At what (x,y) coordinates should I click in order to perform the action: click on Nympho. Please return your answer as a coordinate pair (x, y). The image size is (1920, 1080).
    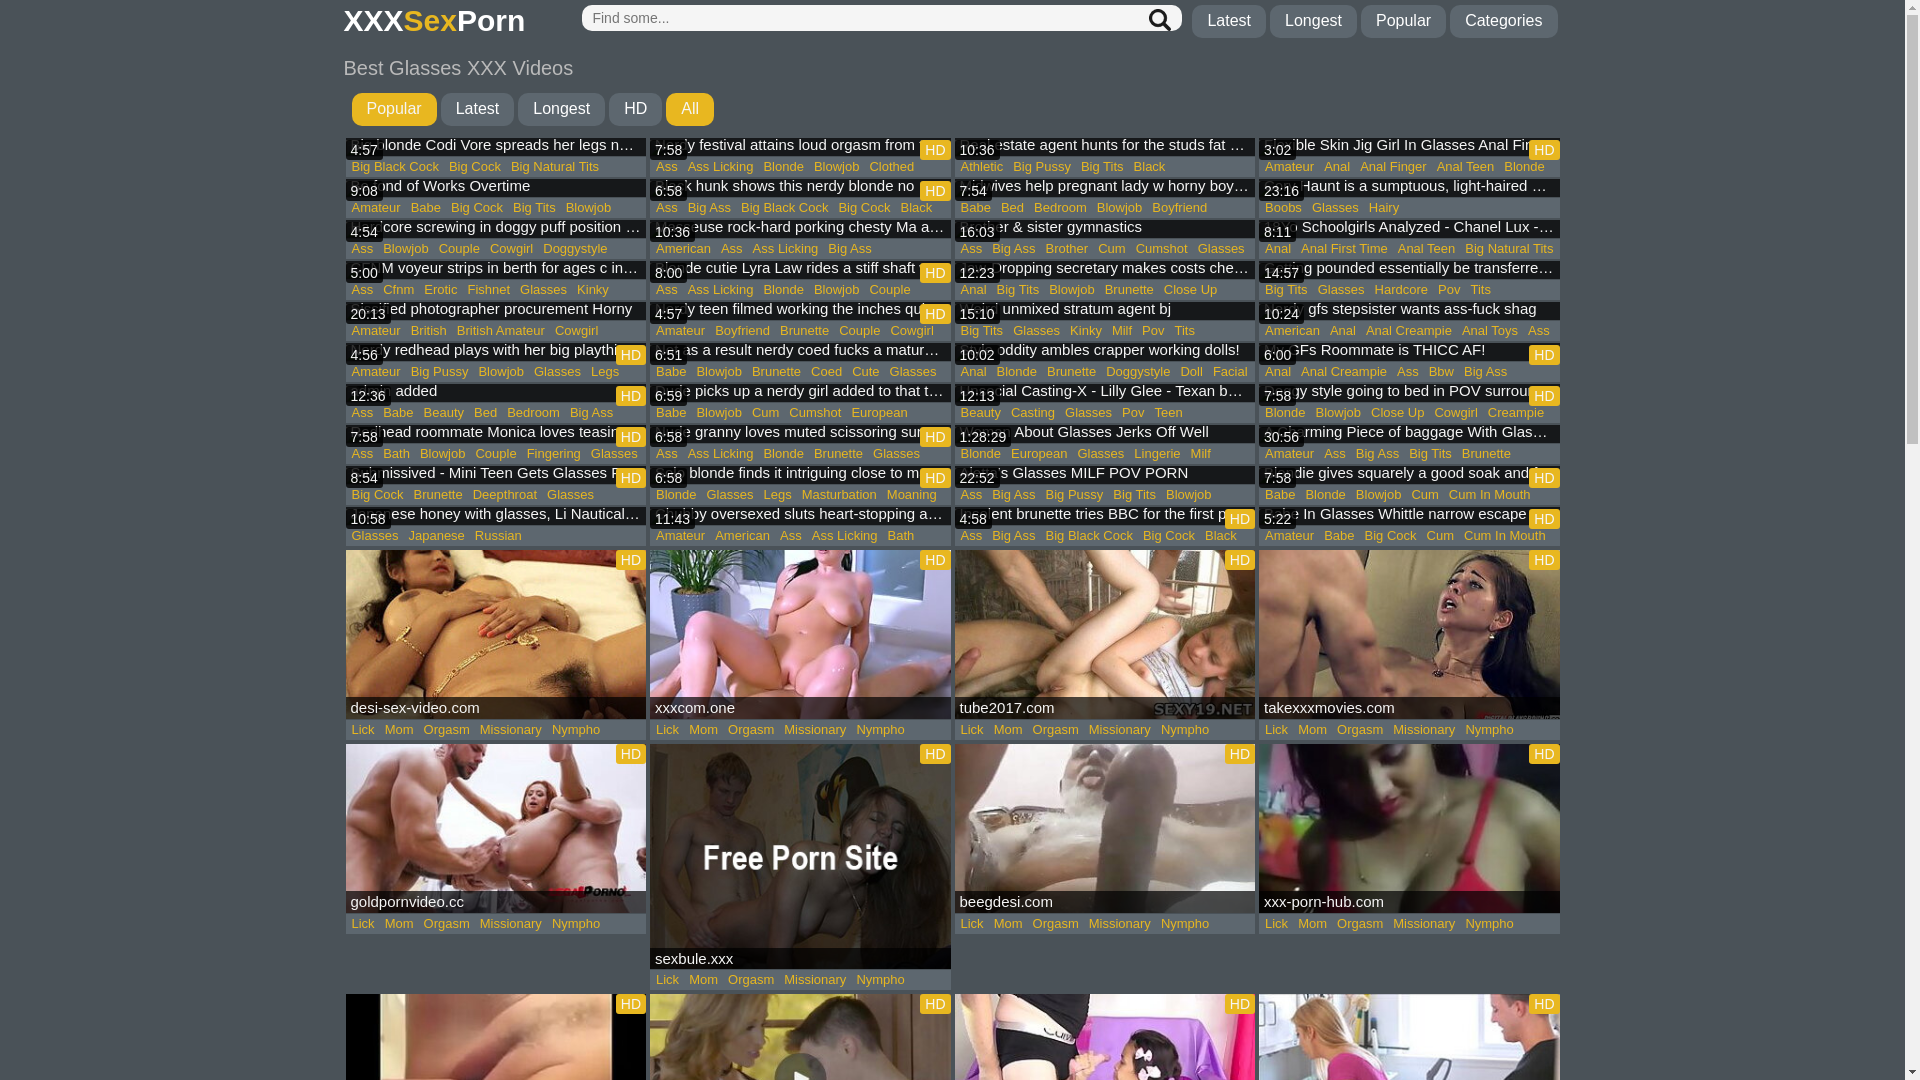
    Looking at the image, I should click on (576, 924).